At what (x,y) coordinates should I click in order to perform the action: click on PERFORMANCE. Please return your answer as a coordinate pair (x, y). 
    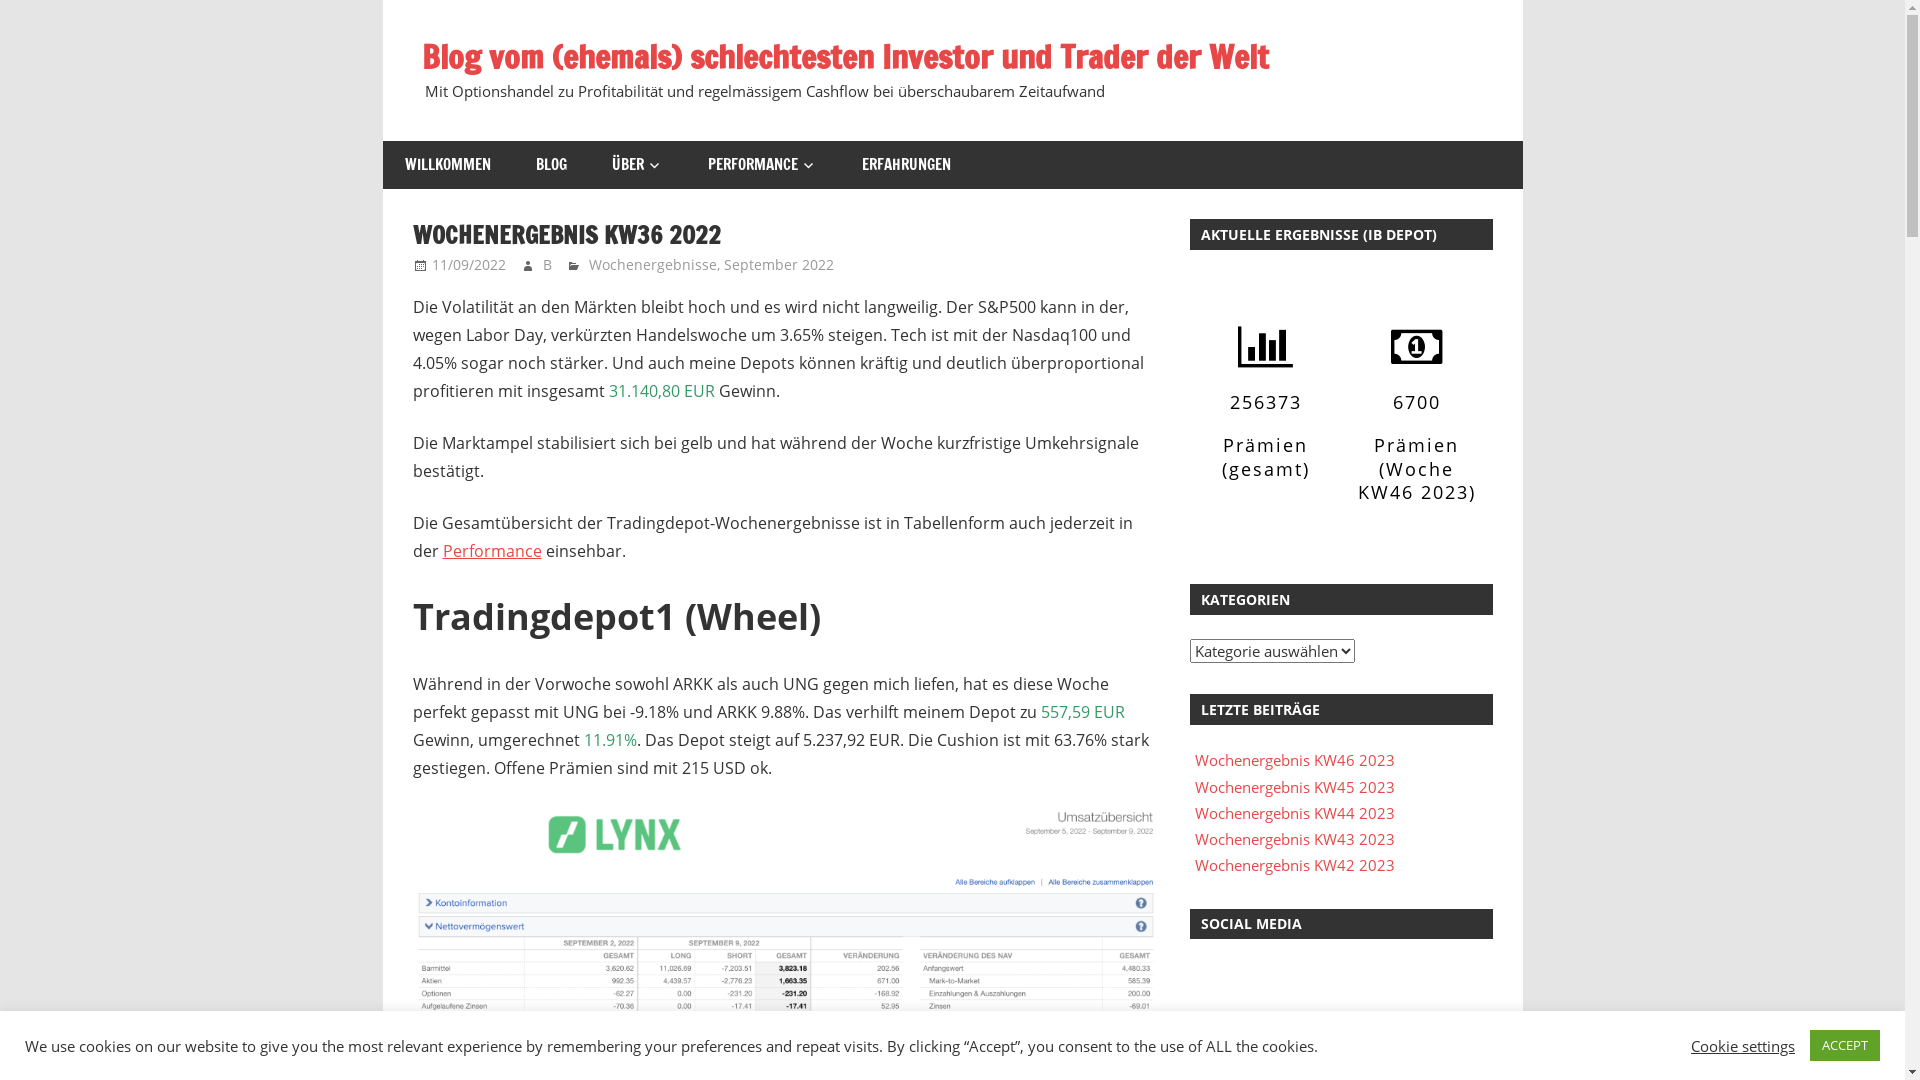
    Looking at the image, I should click on (763, 166).